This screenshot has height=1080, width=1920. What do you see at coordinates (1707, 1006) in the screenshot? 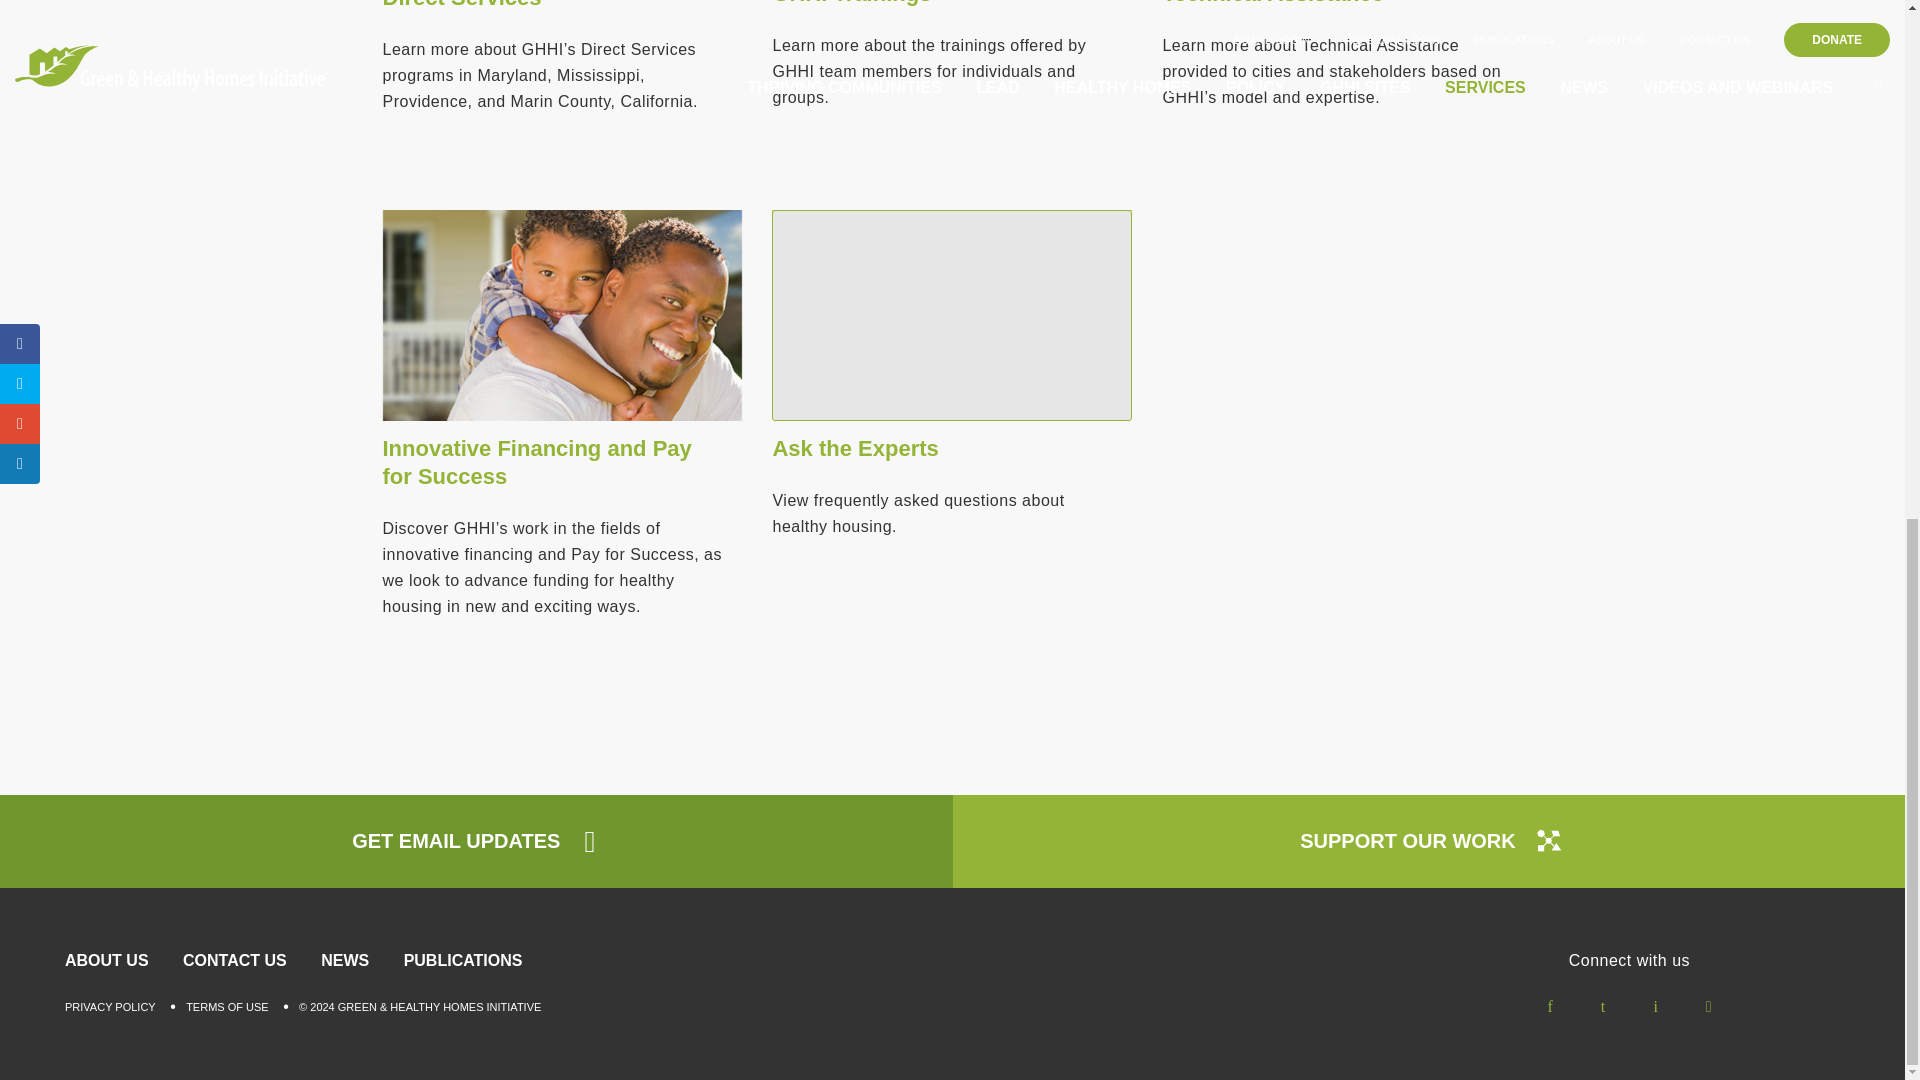
I see `YouTube` at bounding box center [1707, 1006].